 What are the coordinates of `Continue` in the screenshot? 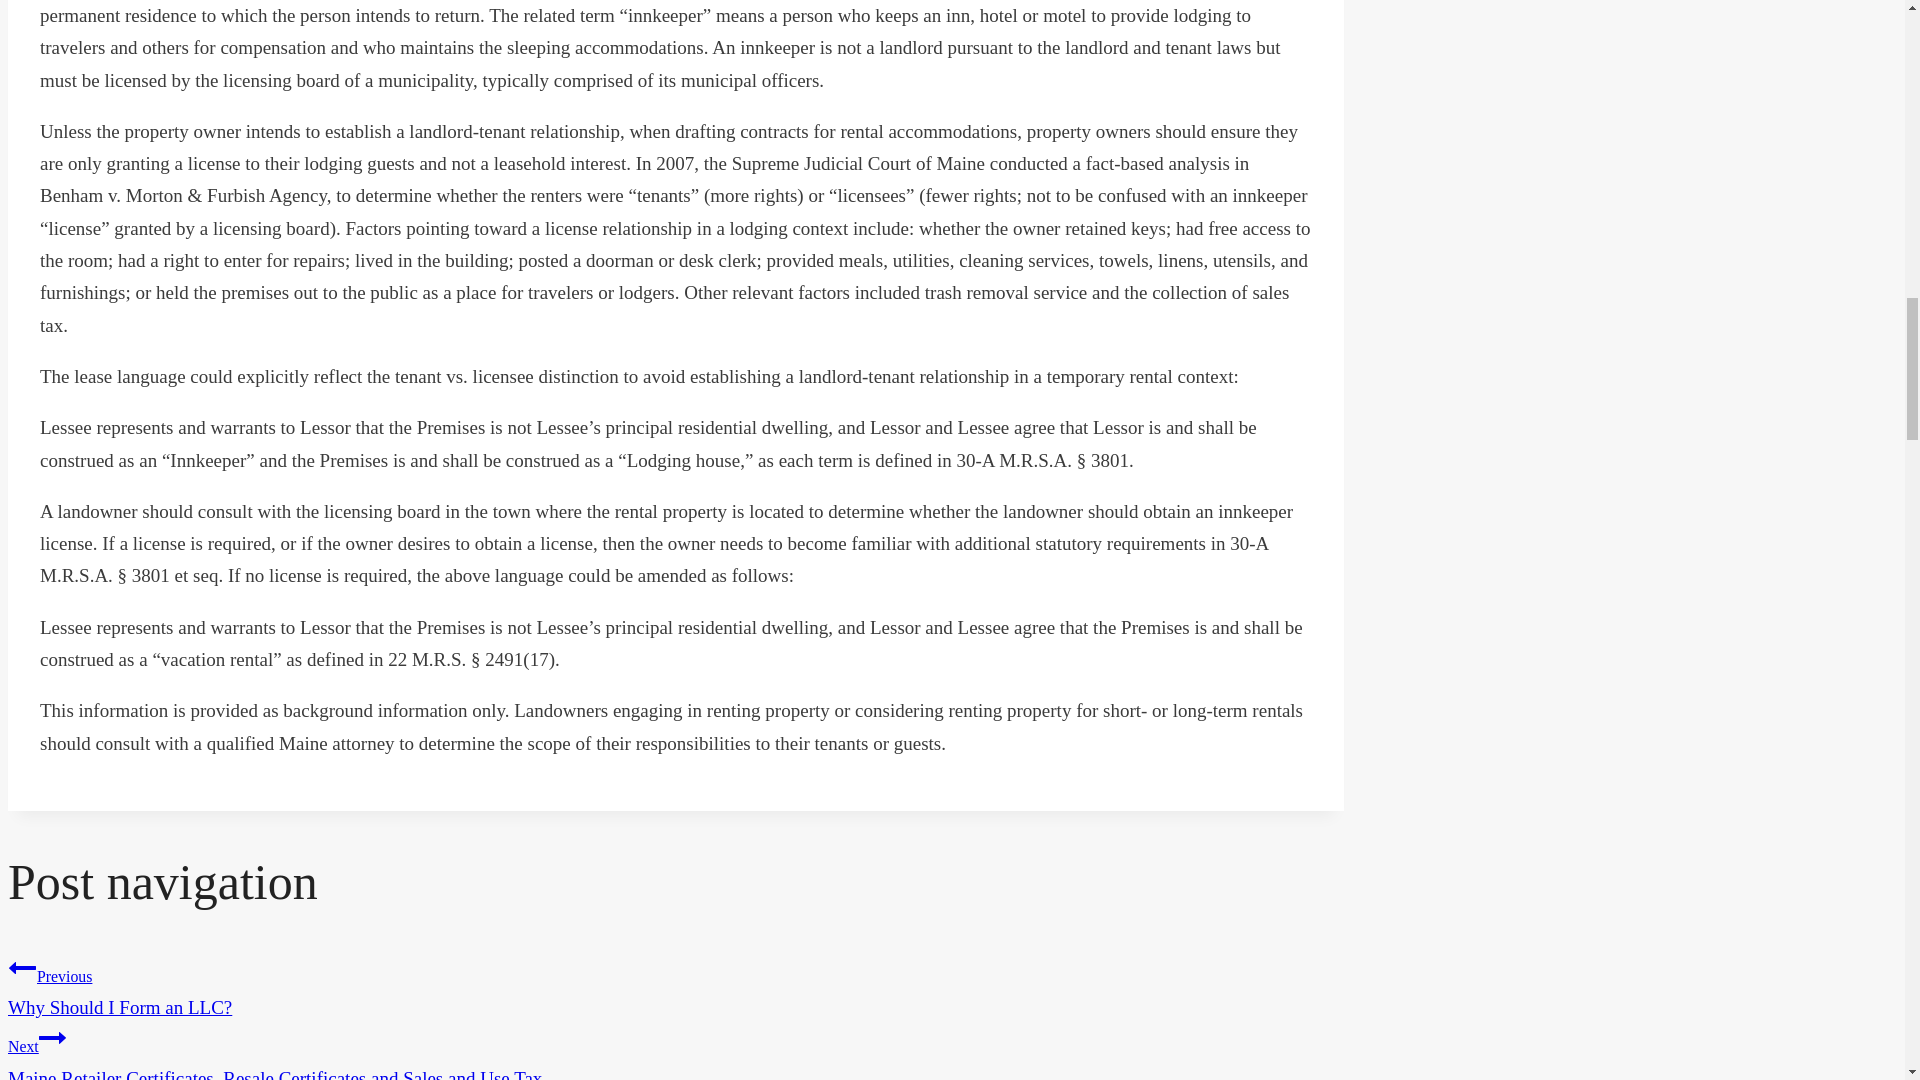 It's located at (22, 967).